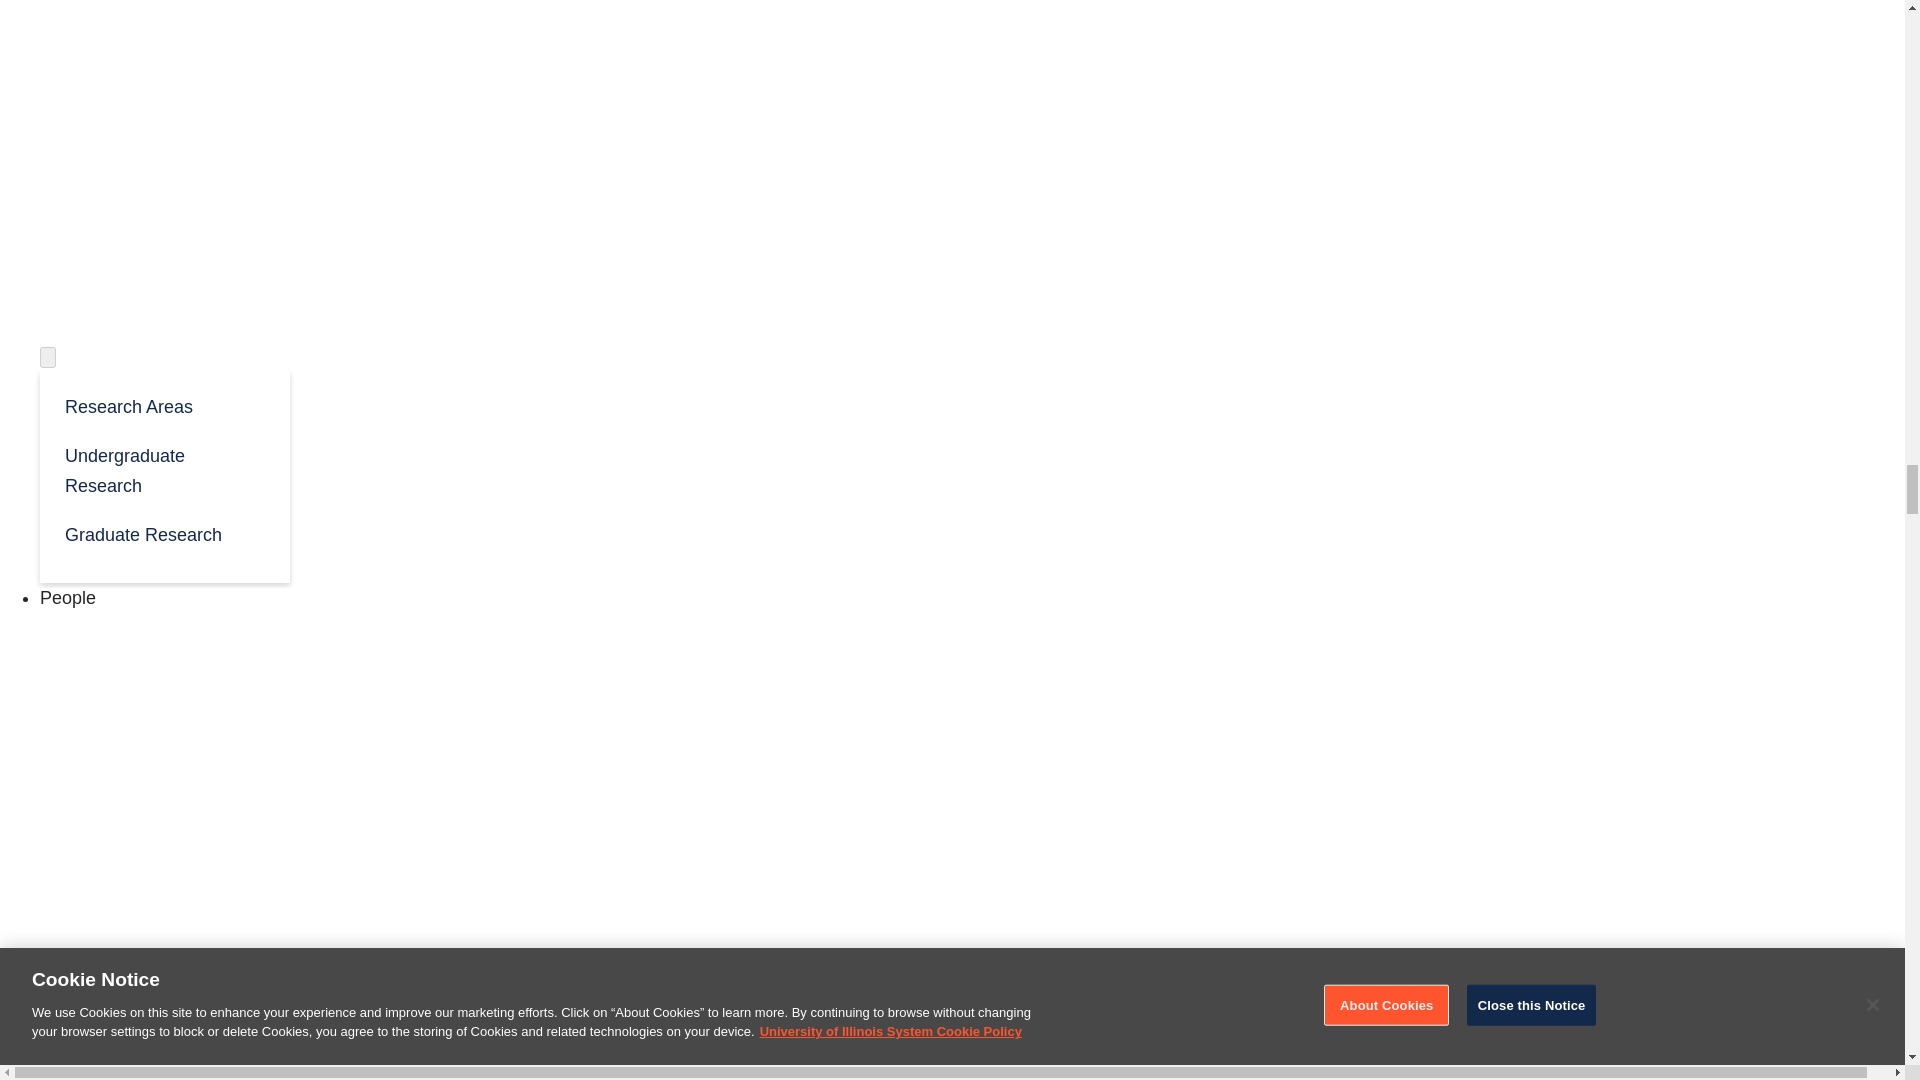  Describe the element at coordinates (164, 405) in the screenshot. I see `Research Areas` at that location.